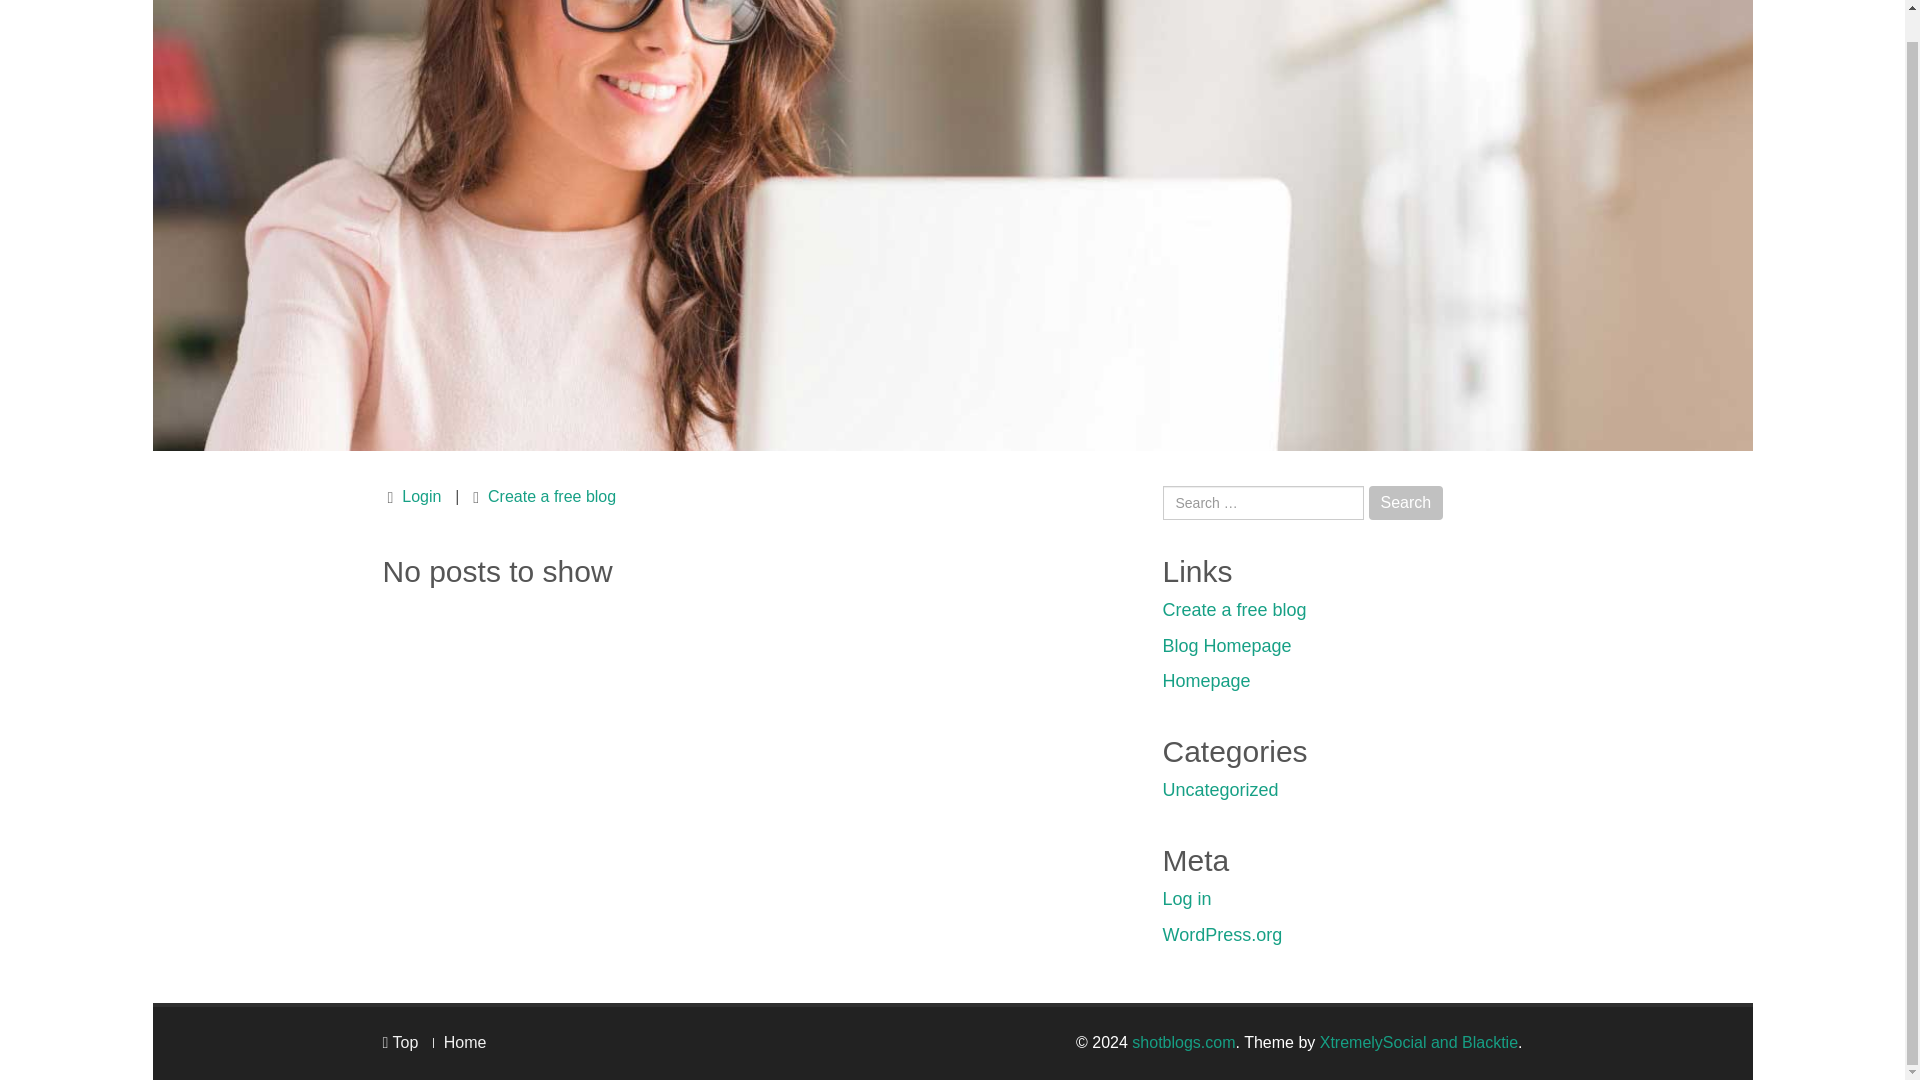 Image resolution: width=1920 pixels, height=1080 pixels. What do you see at coordinates (1186, 898) in the screenshot?
I see `Log in` at bounding box center [1186, 898].